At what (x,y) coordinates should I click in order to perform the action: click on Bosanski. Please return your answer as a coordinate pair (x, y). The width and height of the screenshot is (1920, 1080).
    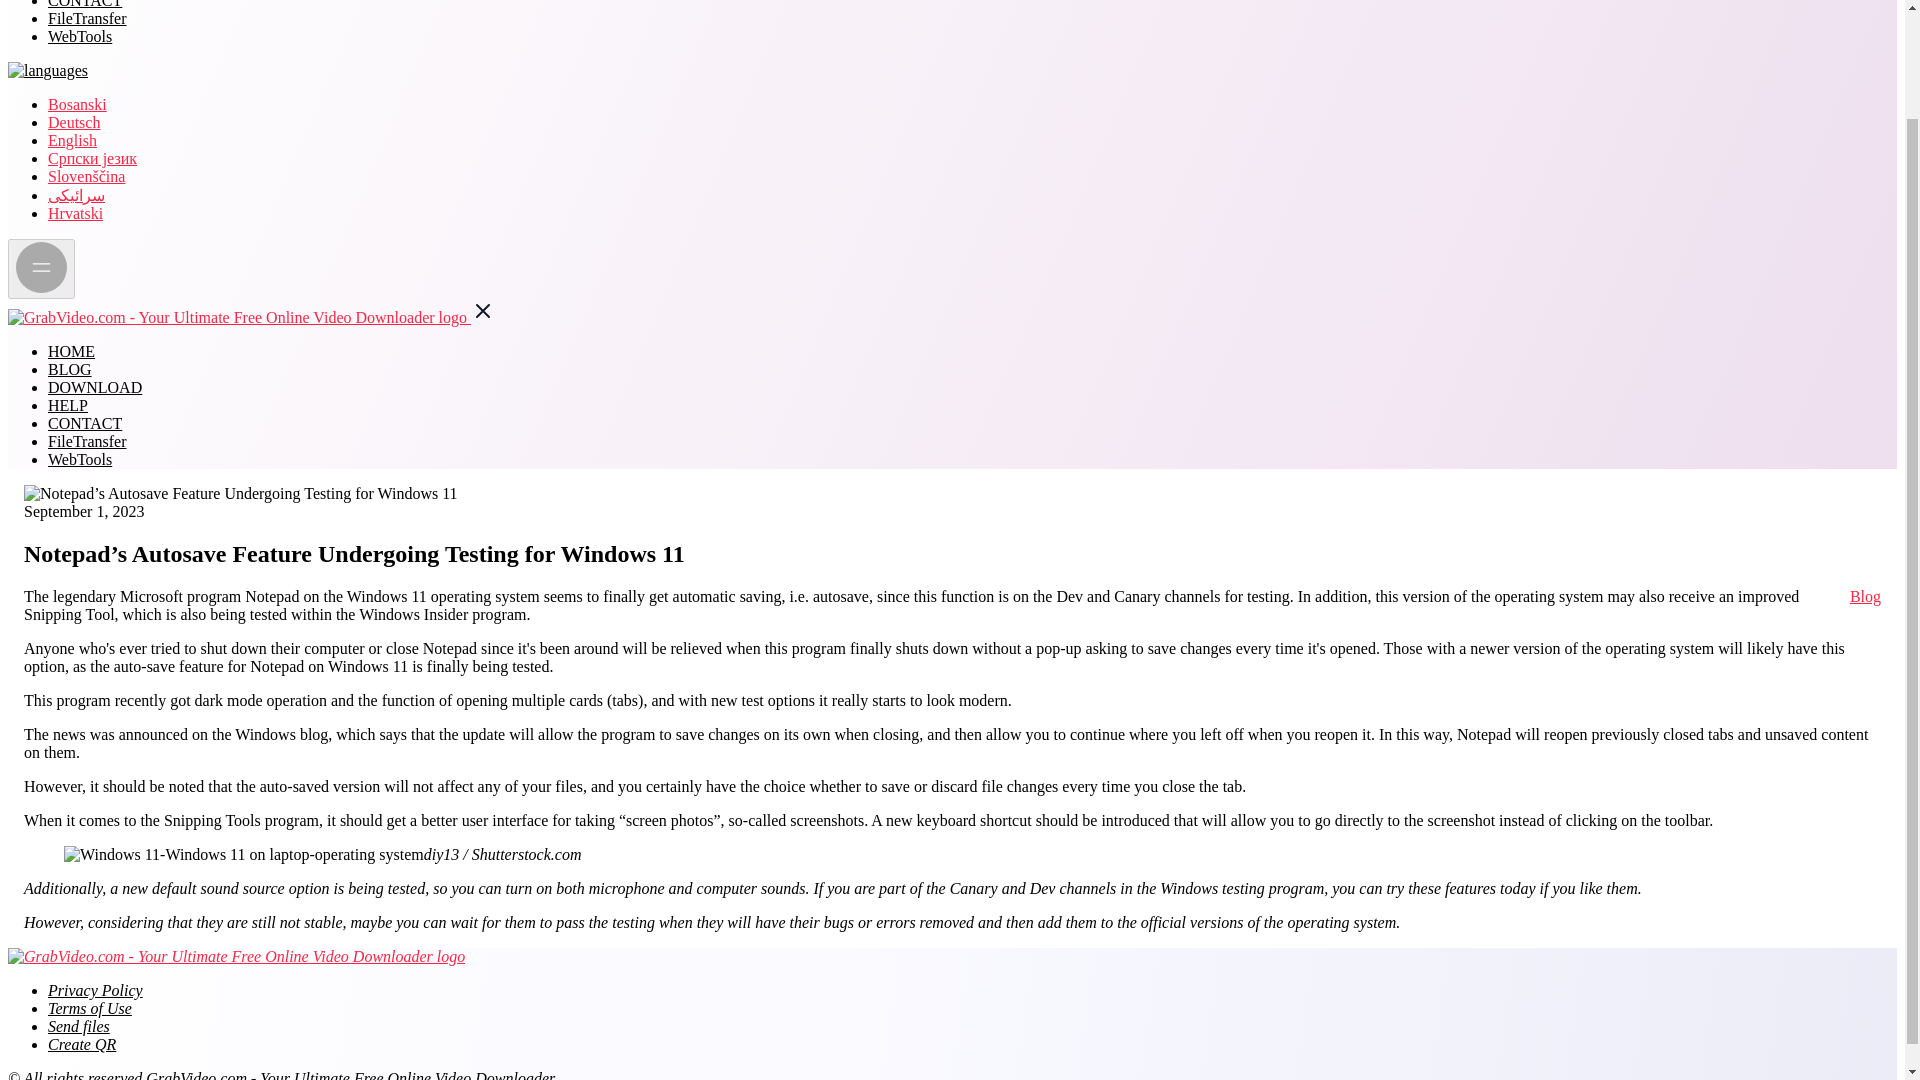
    Looking at the image, I should click on (78, 104).